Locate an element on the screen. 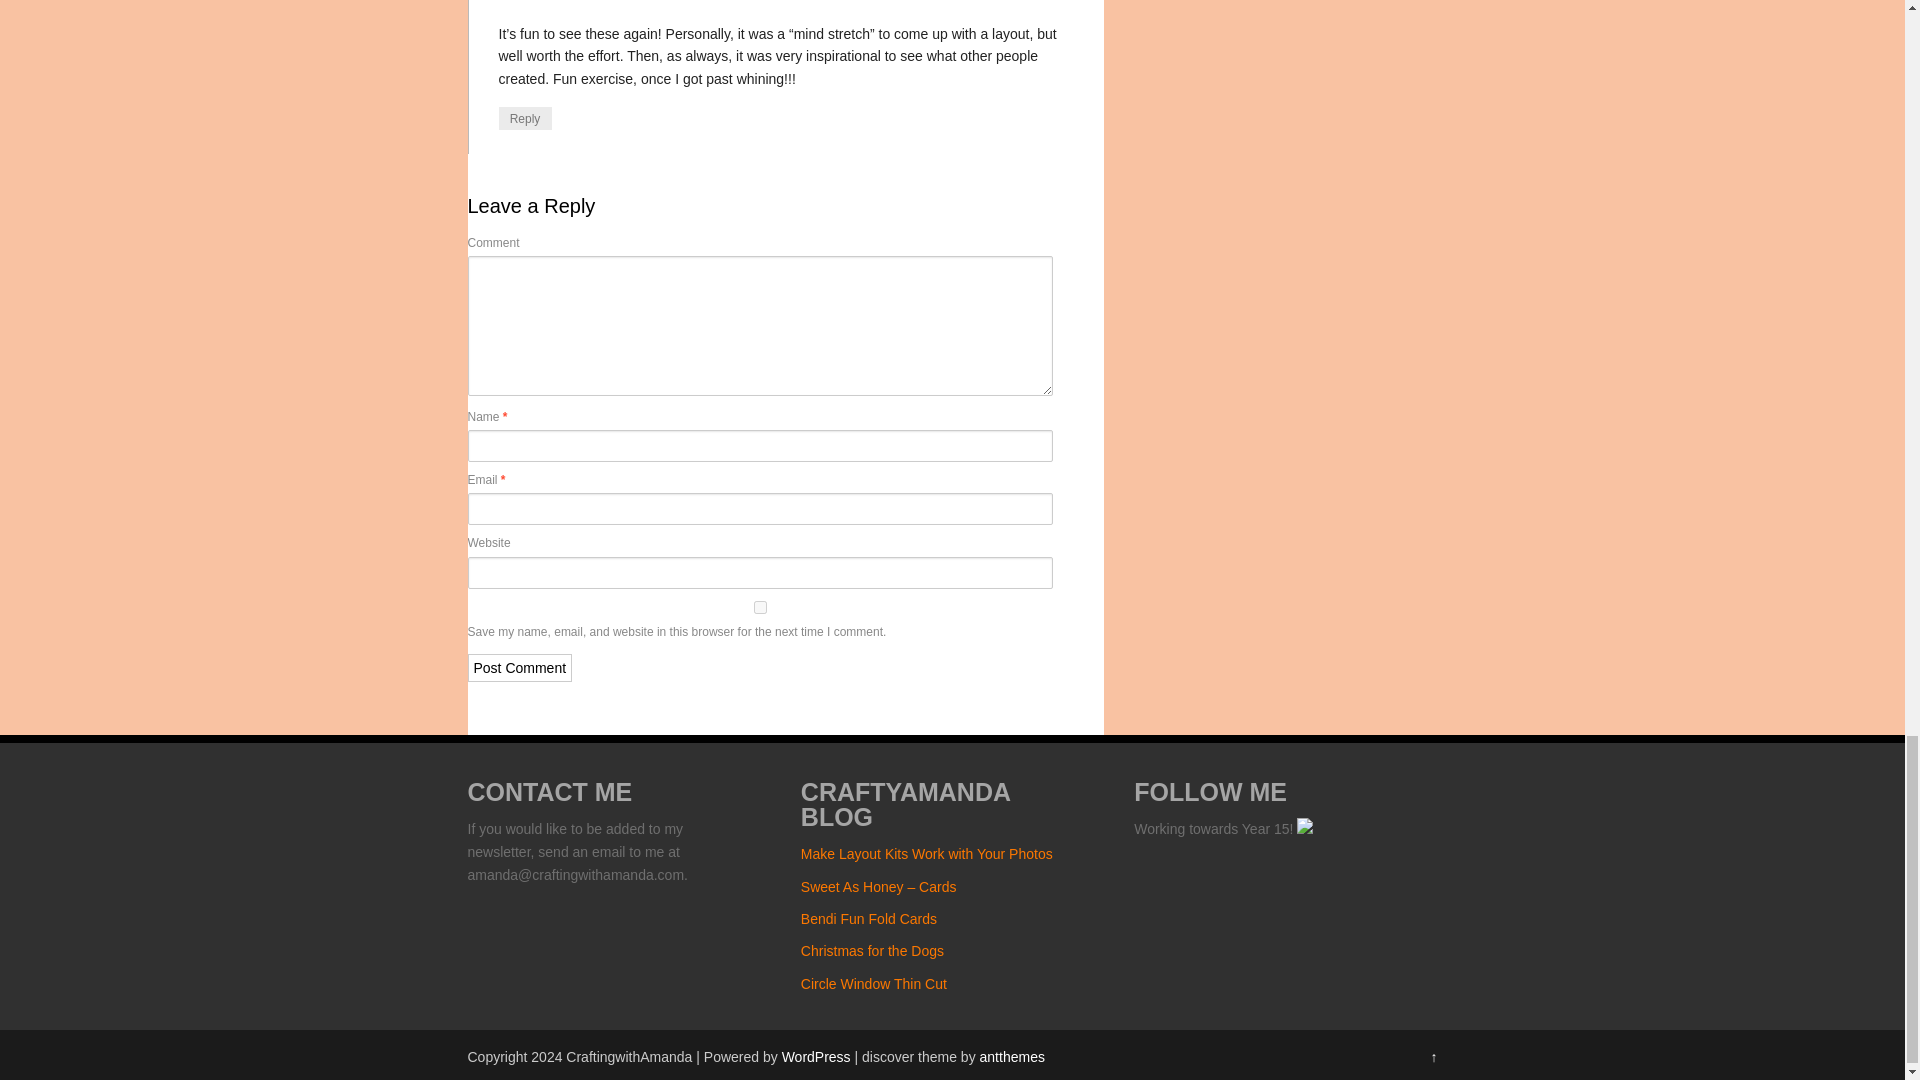 Image resolution: width=1920 pixels, height=1080 pixels. yes is located at coordinates (761, 607).